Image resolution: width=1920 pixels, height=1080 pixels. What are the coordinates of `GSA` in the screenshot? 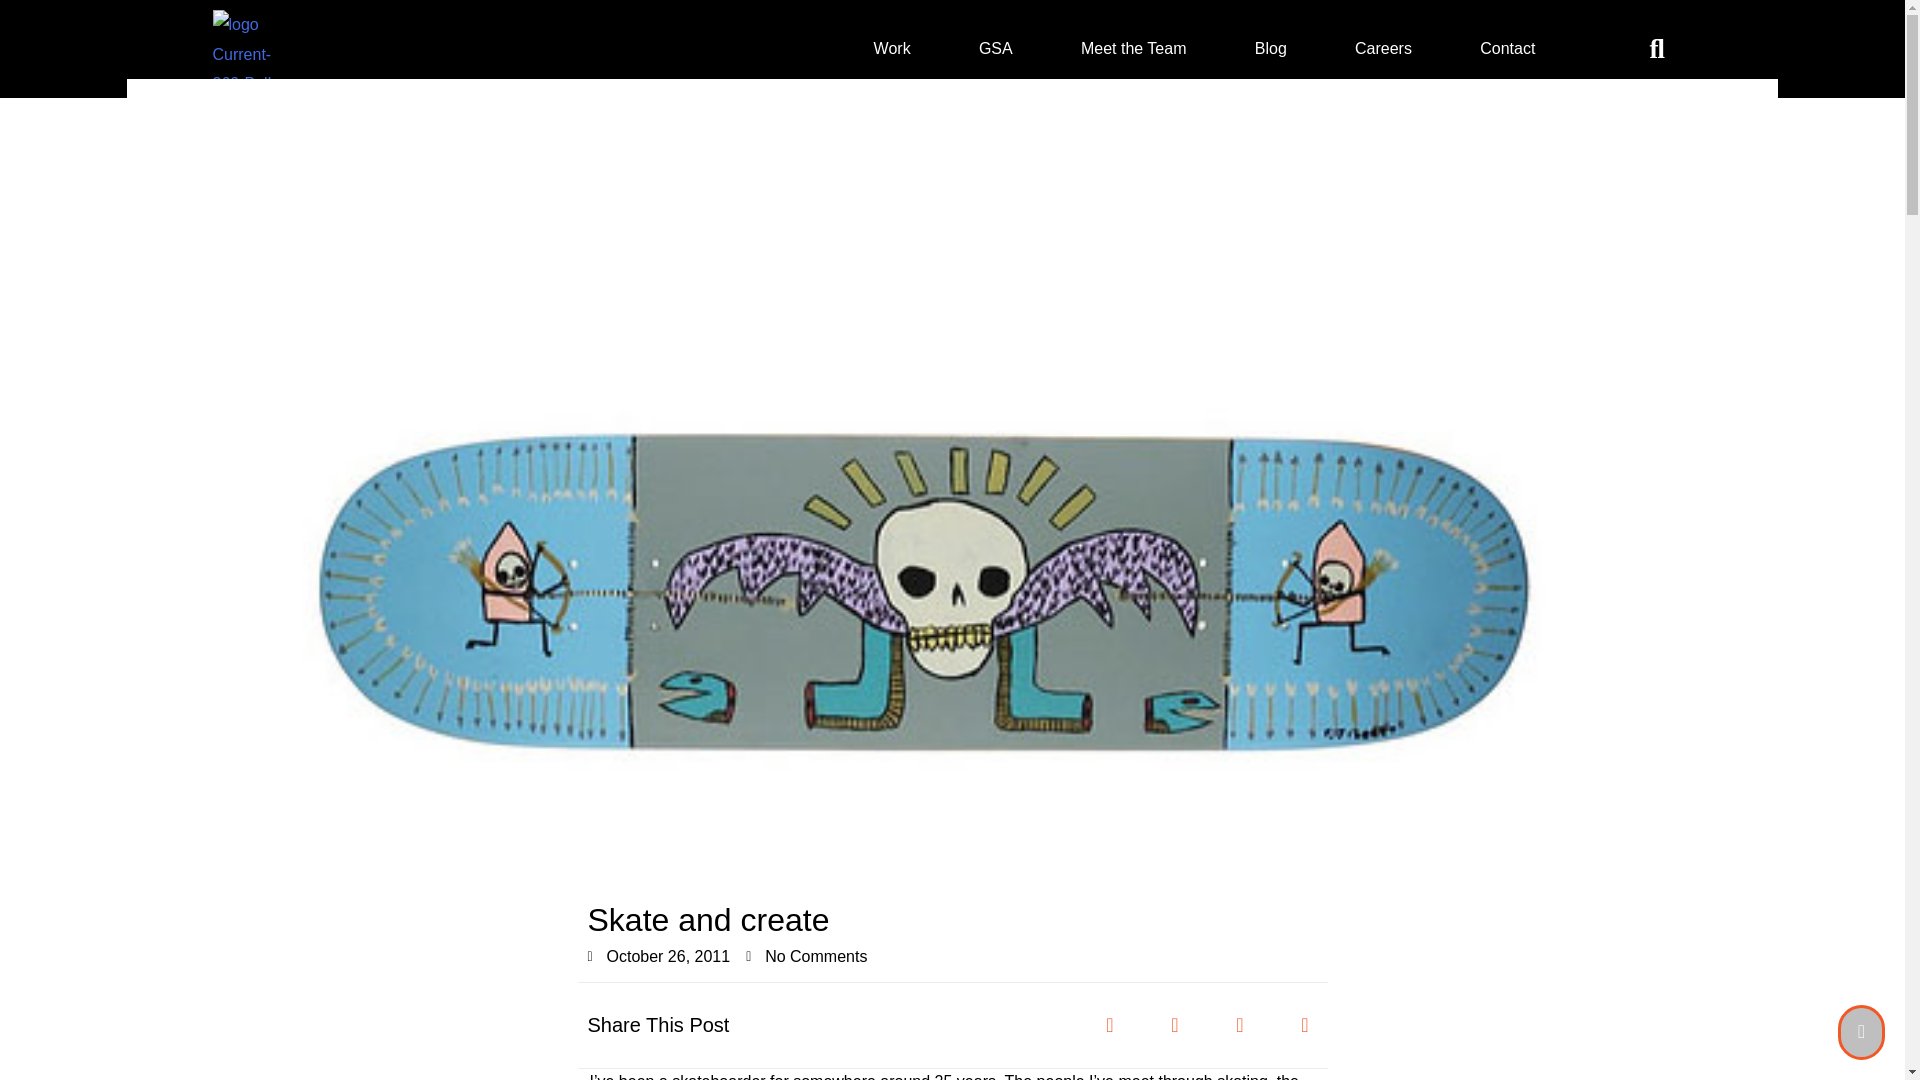 It's located at (995, 48).